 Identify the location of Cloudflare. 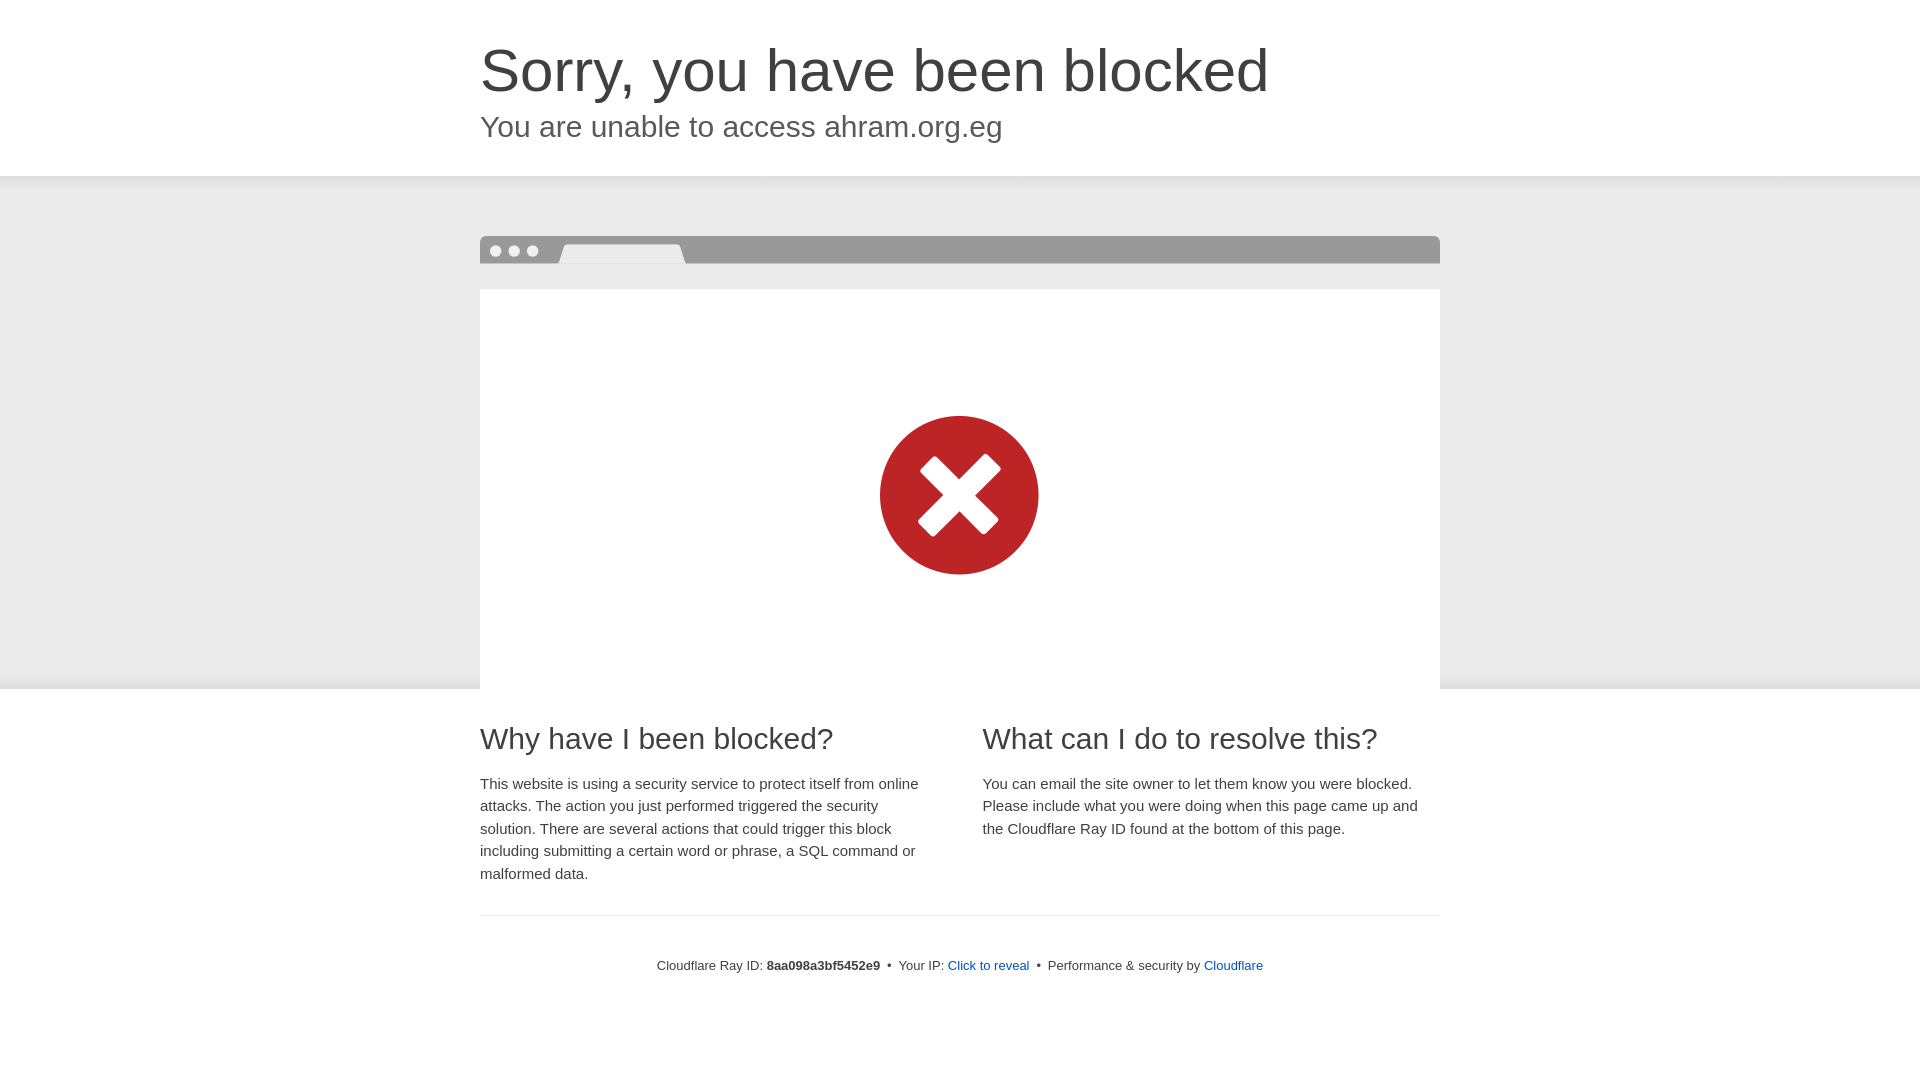
(1233, 965).